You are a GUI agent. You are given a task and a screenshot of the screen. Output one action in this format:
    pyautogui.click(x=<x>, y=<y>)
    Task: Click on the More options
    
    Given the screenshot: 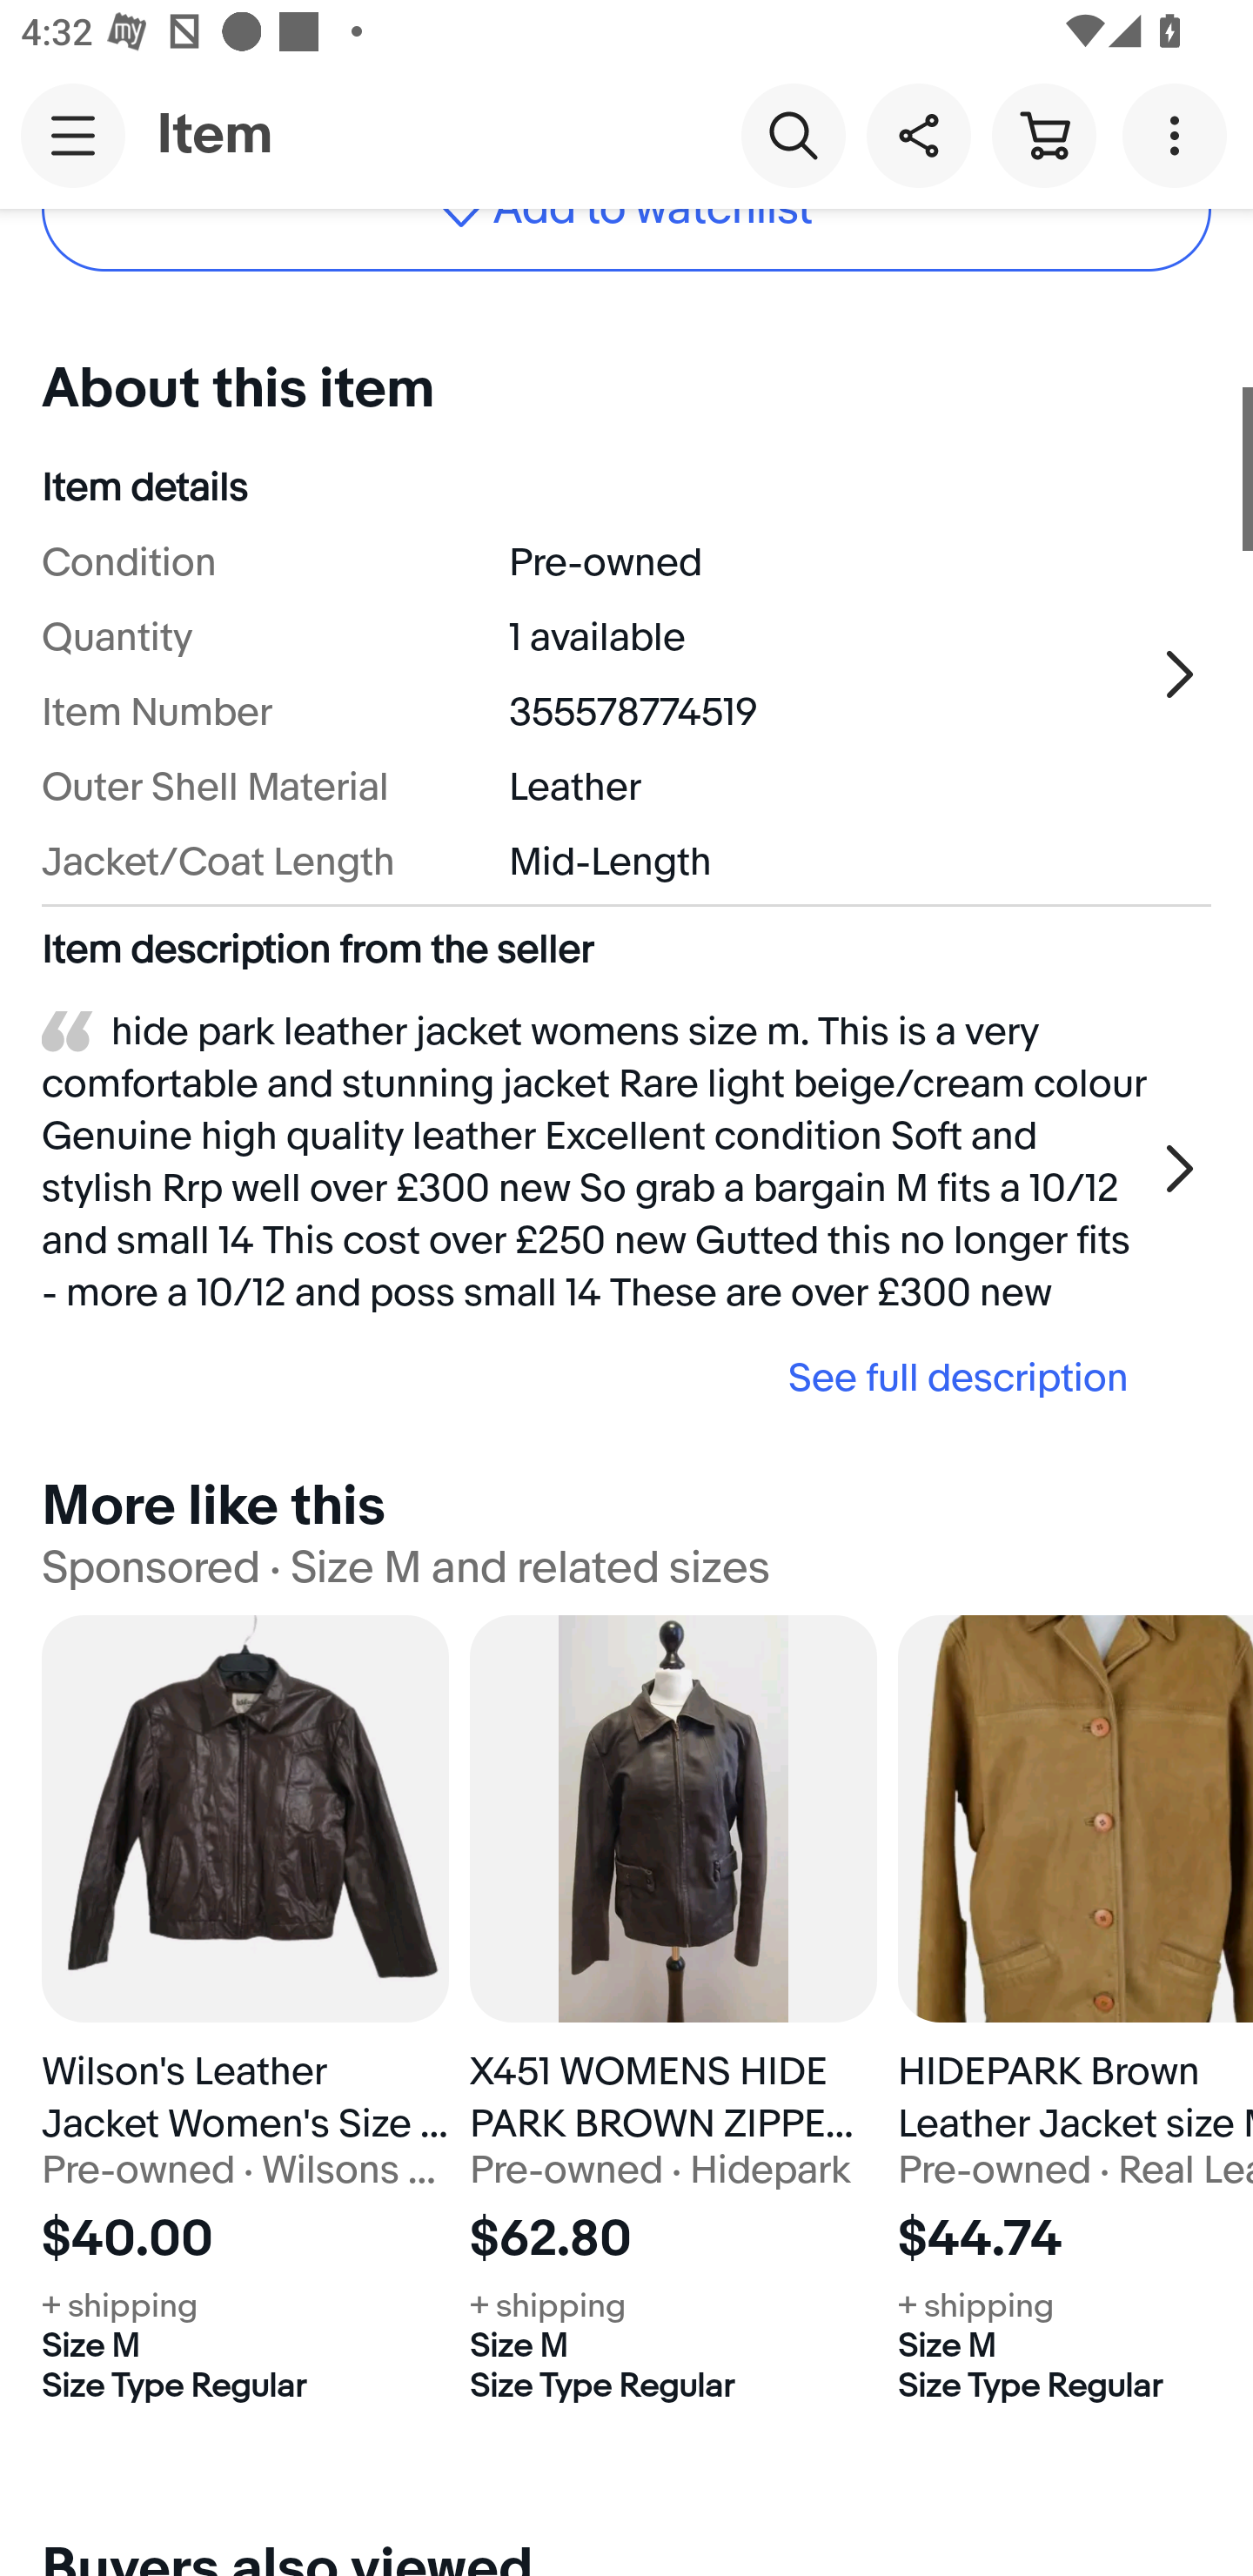 What is the action you would take?
    pyautogui.click(x=1180, y=134)
    